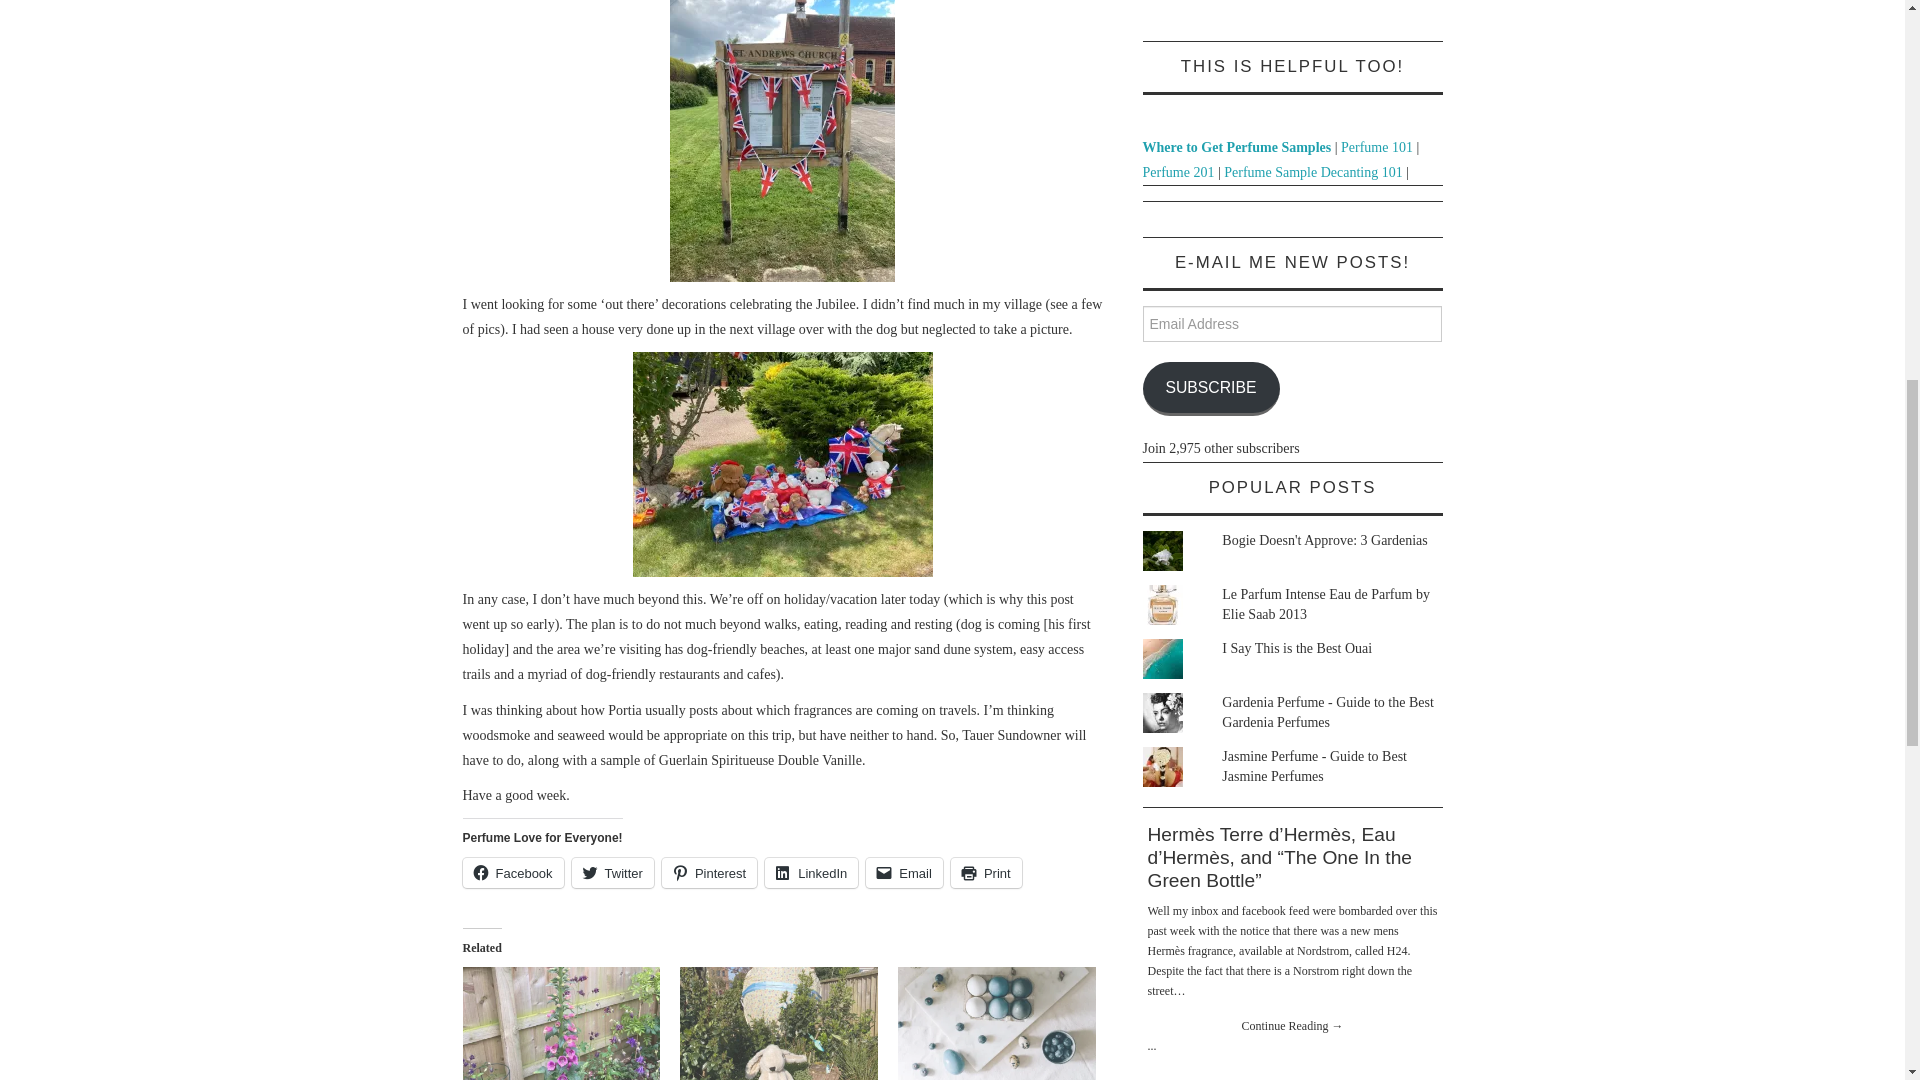  I want to click on SUBSCRIBE, so click(1210, 388).